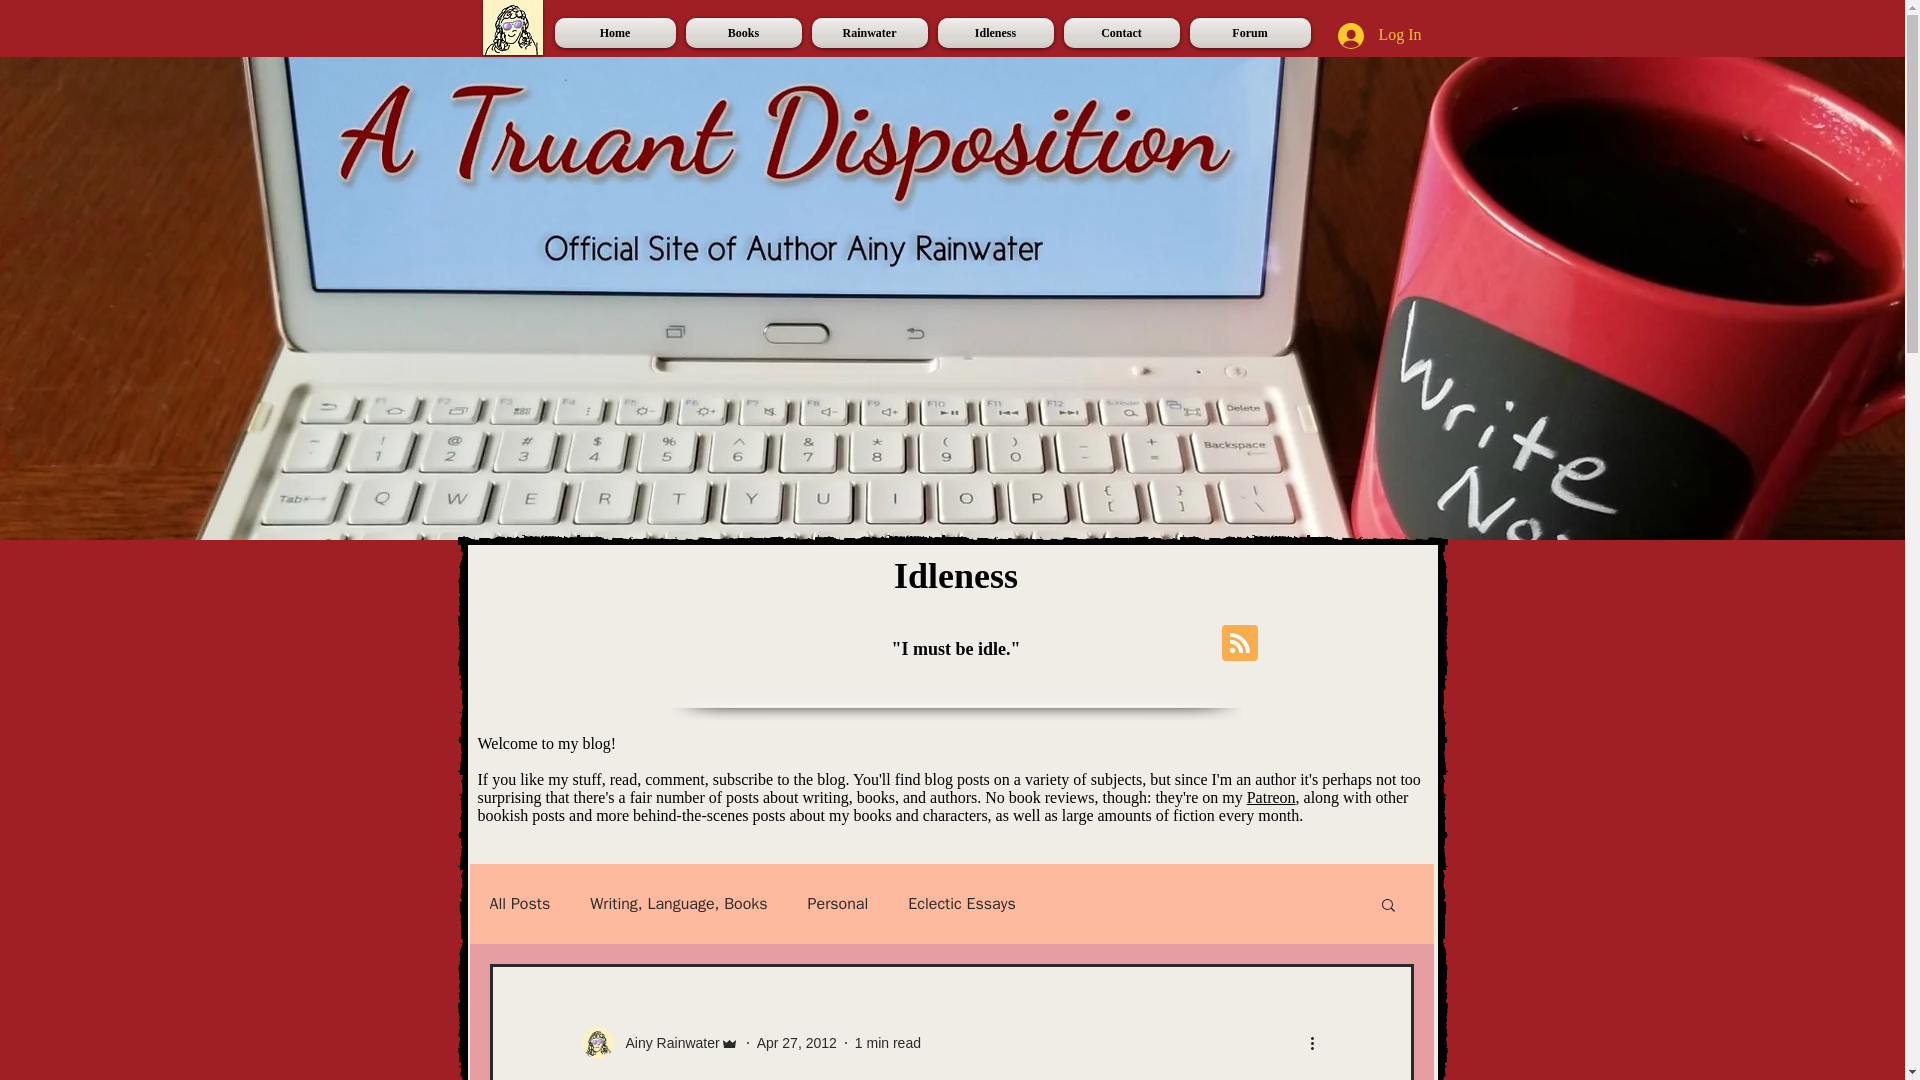 The width and height of the screenshot is (1920, 1080). I want to click on Log In, so click(1379, 35).